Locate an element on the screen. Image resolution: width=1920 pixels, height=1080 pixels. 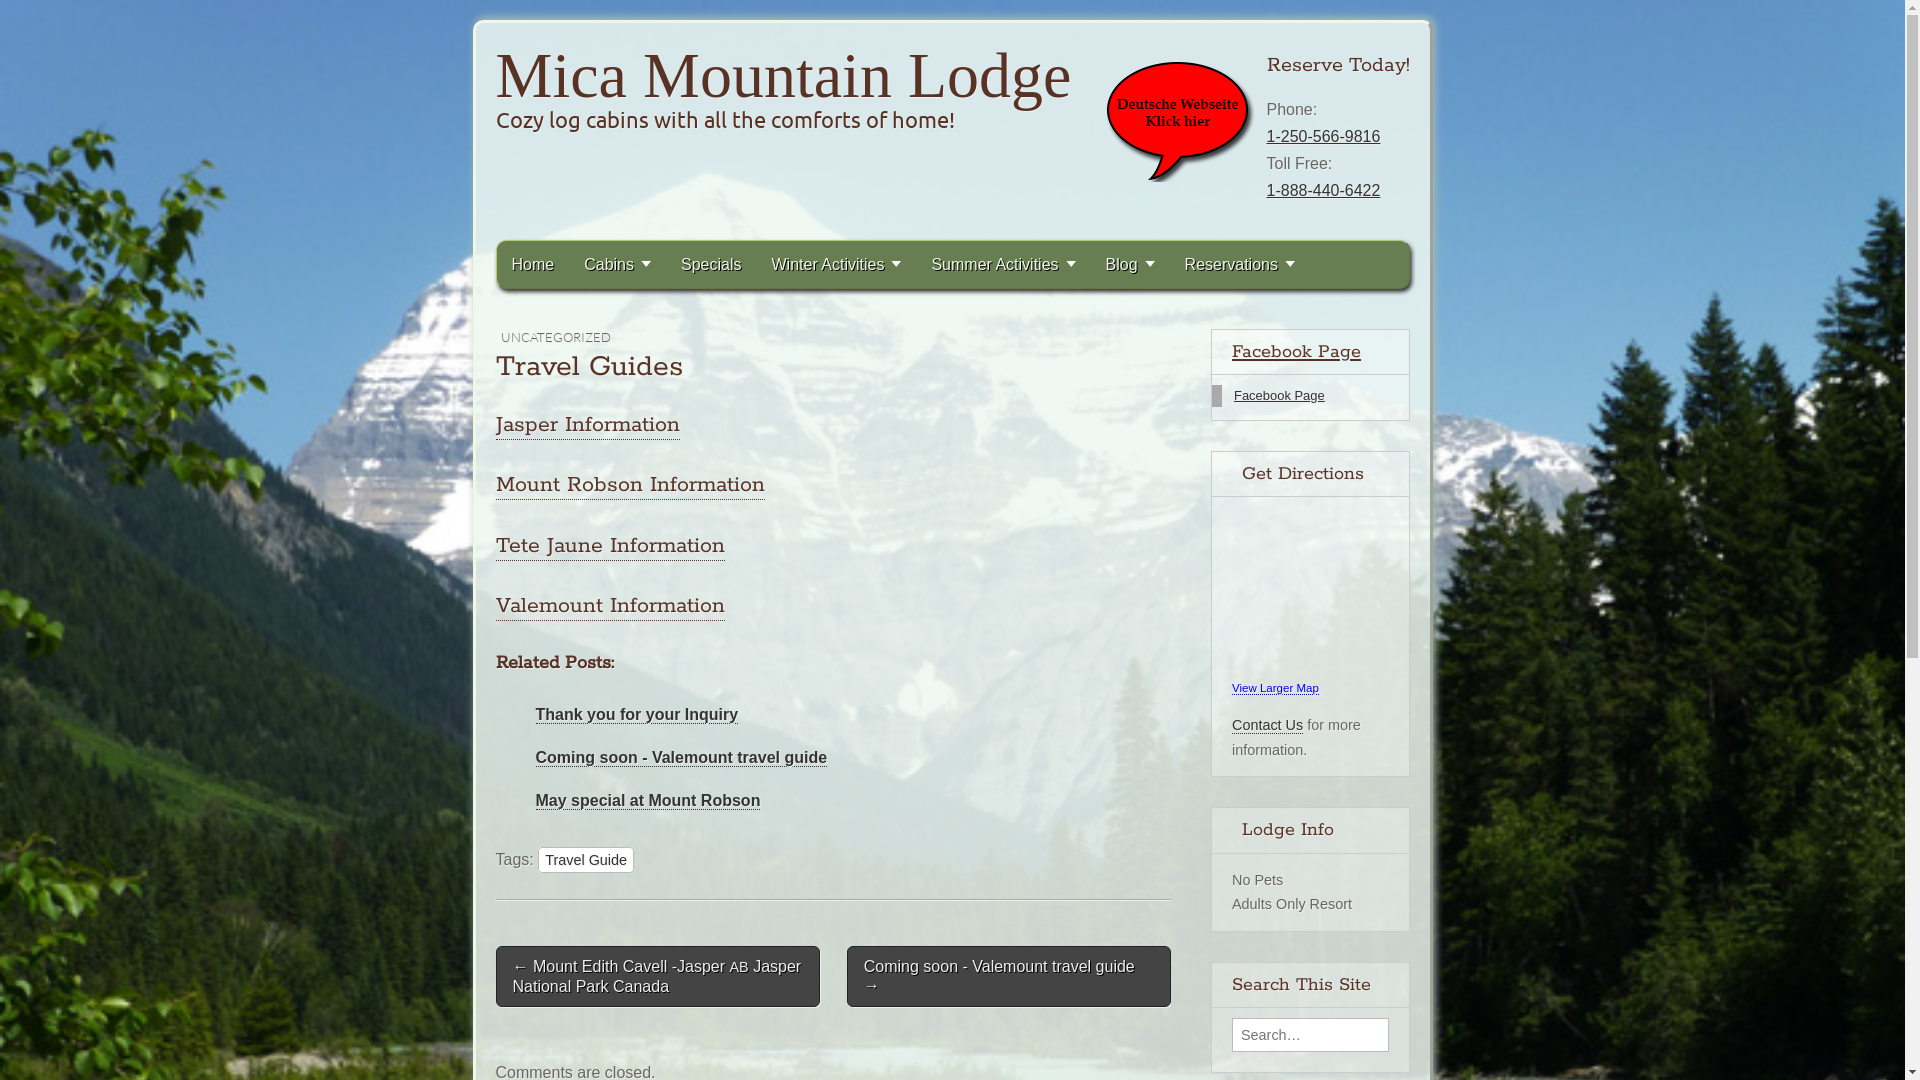
Contact Us is located at coordinates (1268, 726).